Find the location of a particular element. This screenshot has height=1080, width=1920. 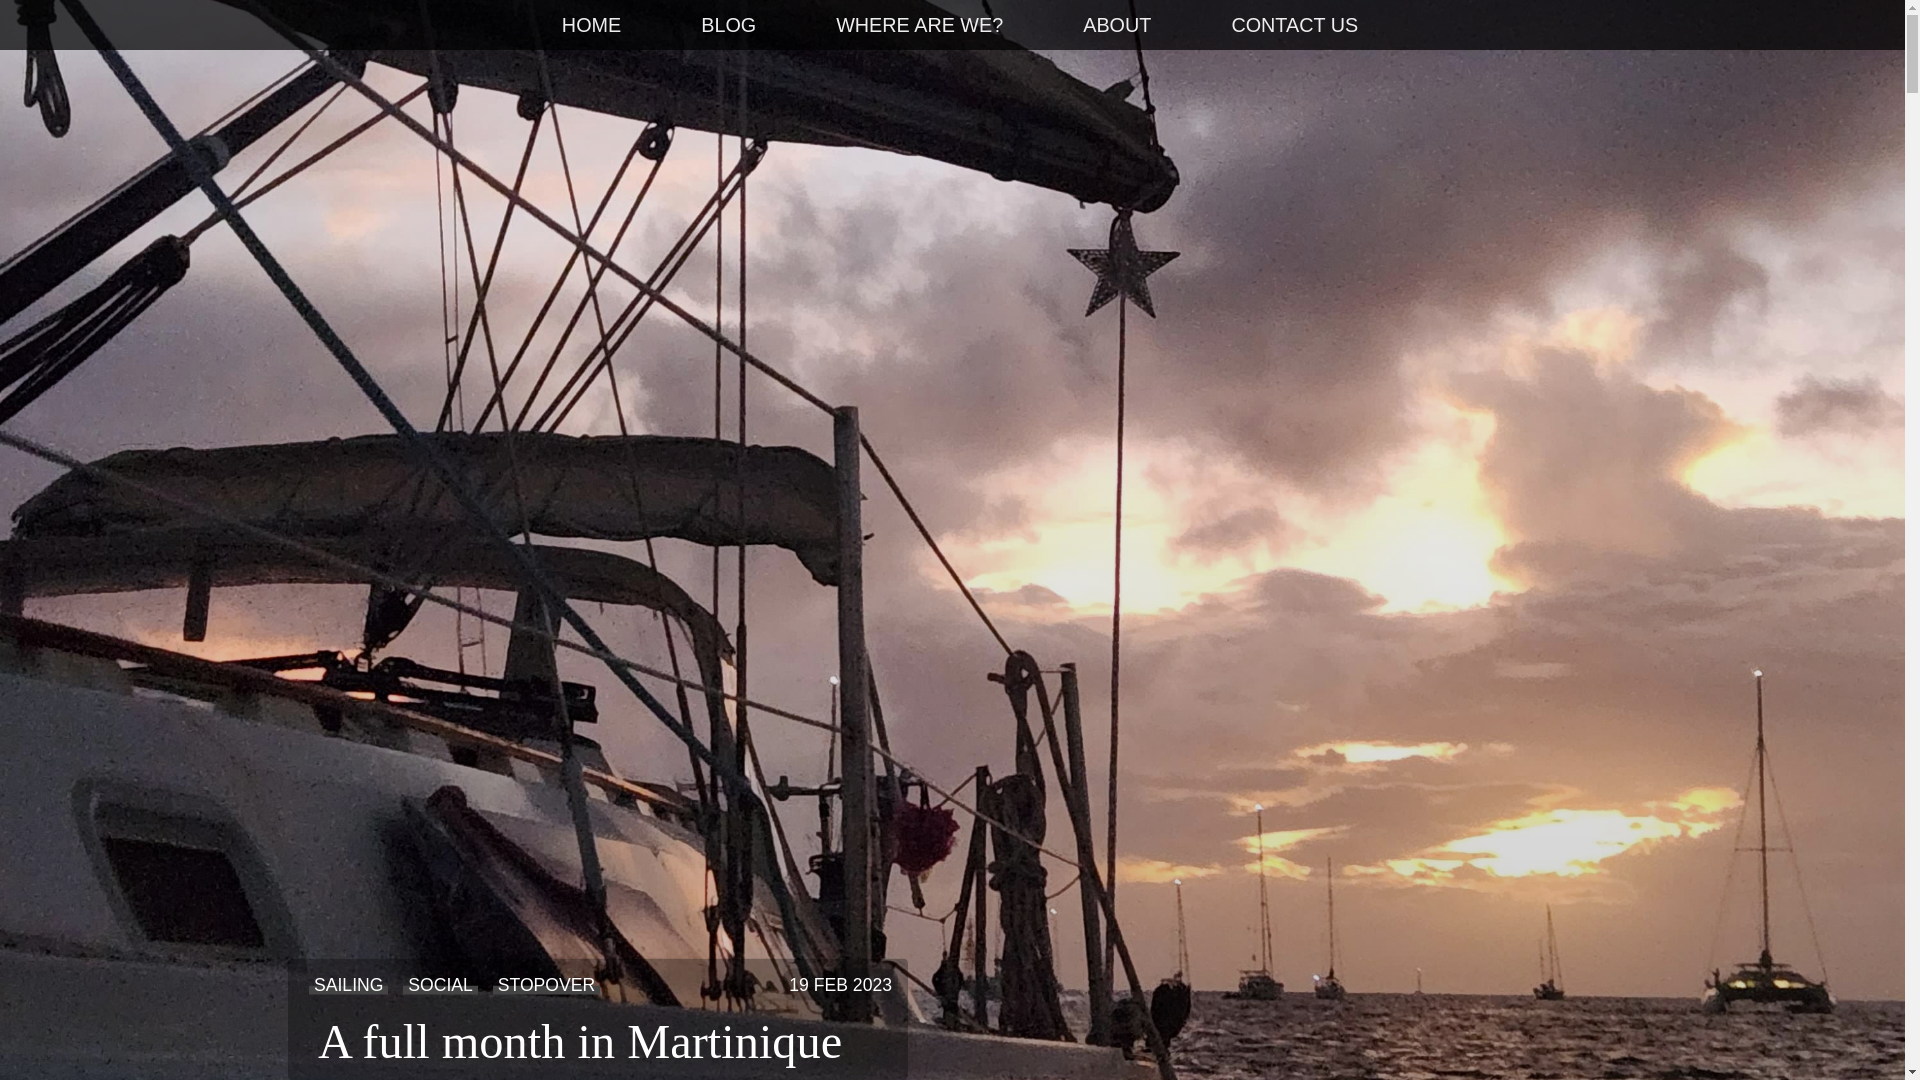

CONTACT US is located at coordinates (1294, 25).